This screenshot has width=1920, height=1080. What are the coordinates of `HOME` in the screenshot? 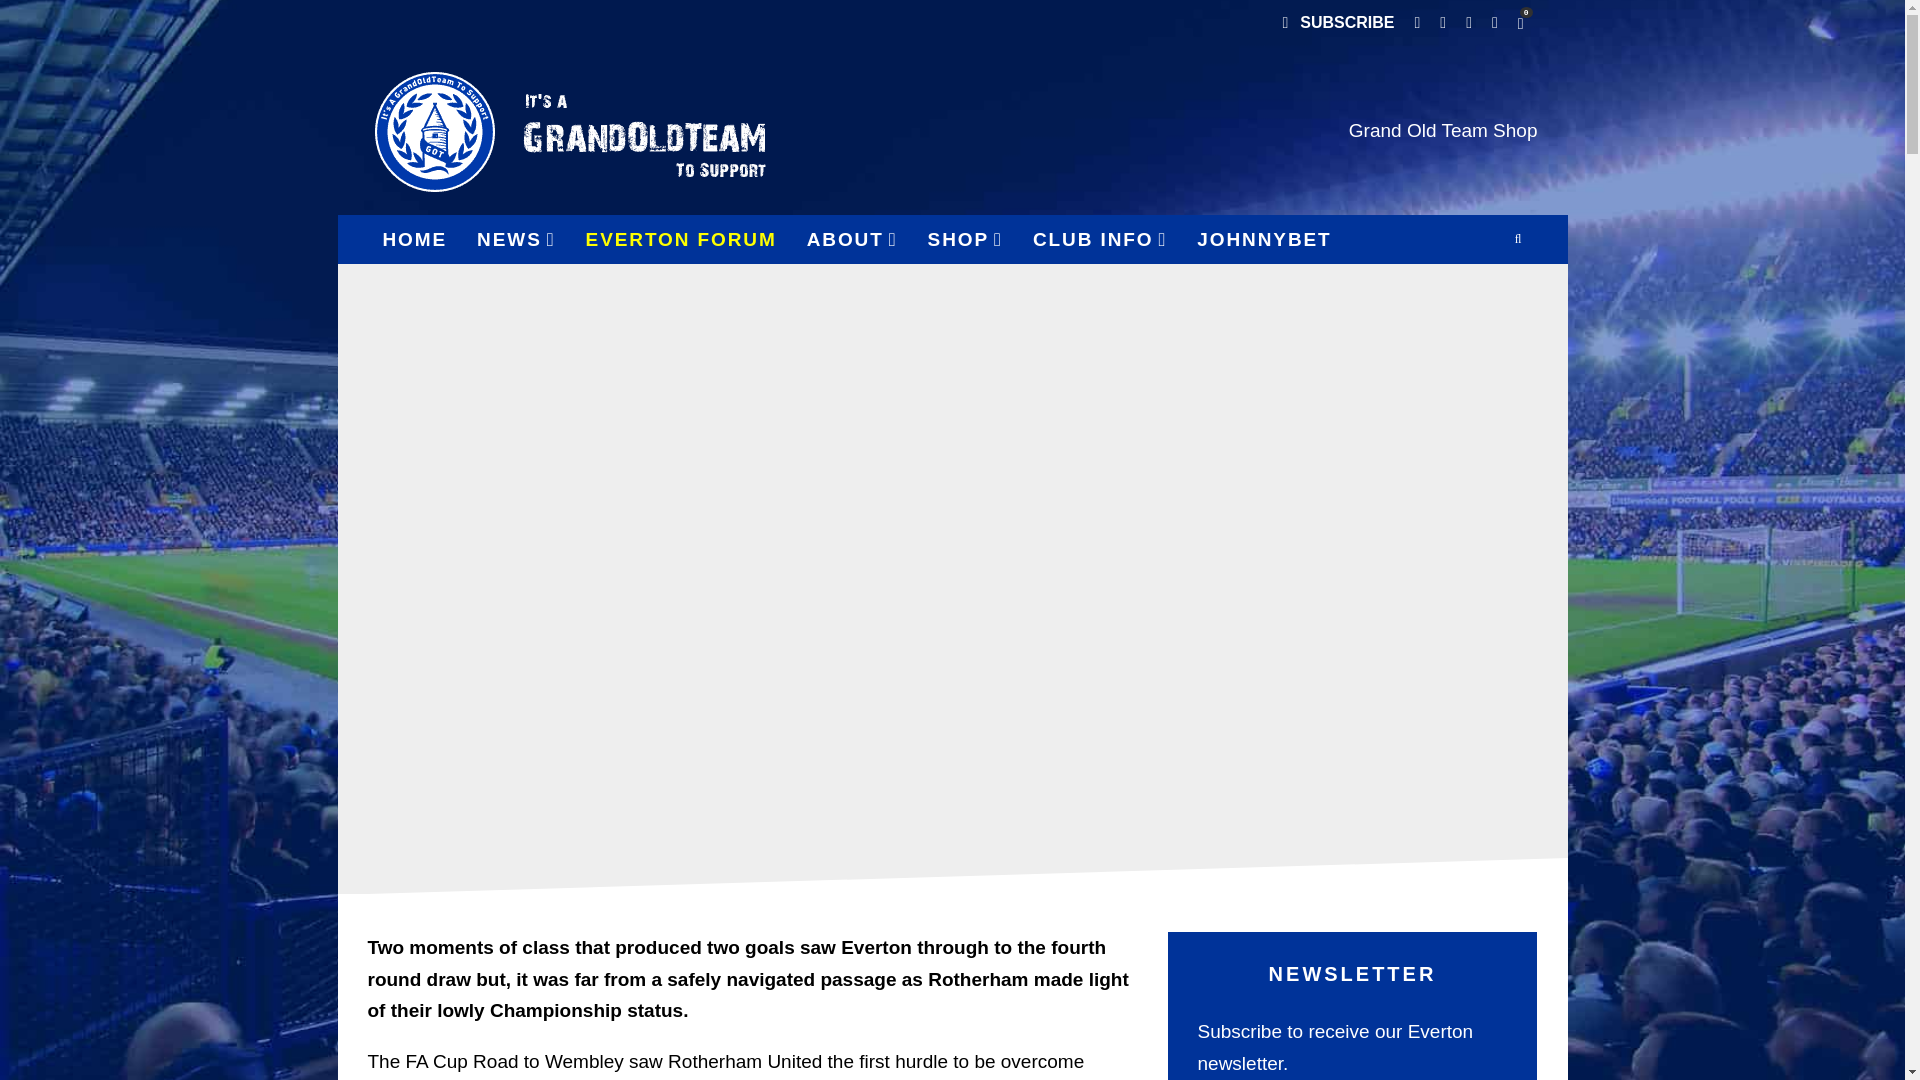 It's located at (415, 239).